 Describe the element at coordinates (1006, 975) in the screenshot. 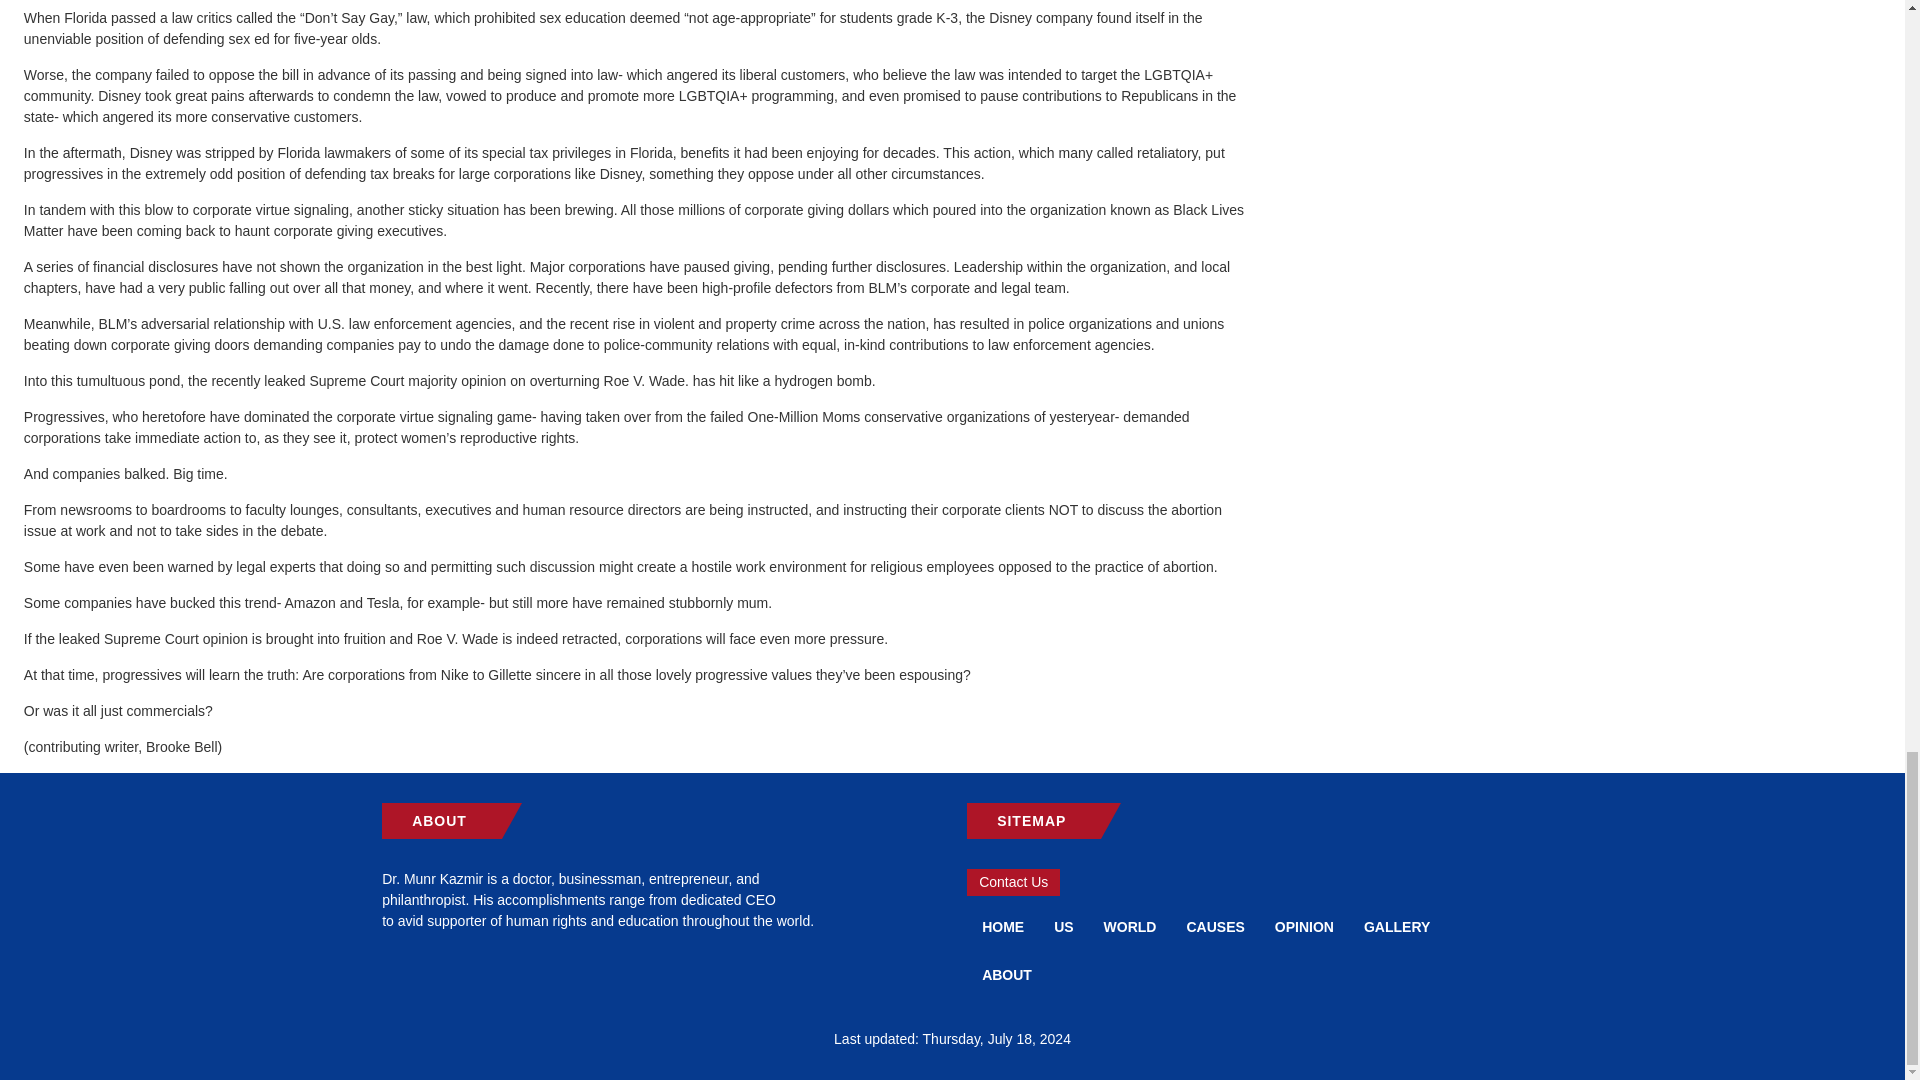

I see `About` at that location.